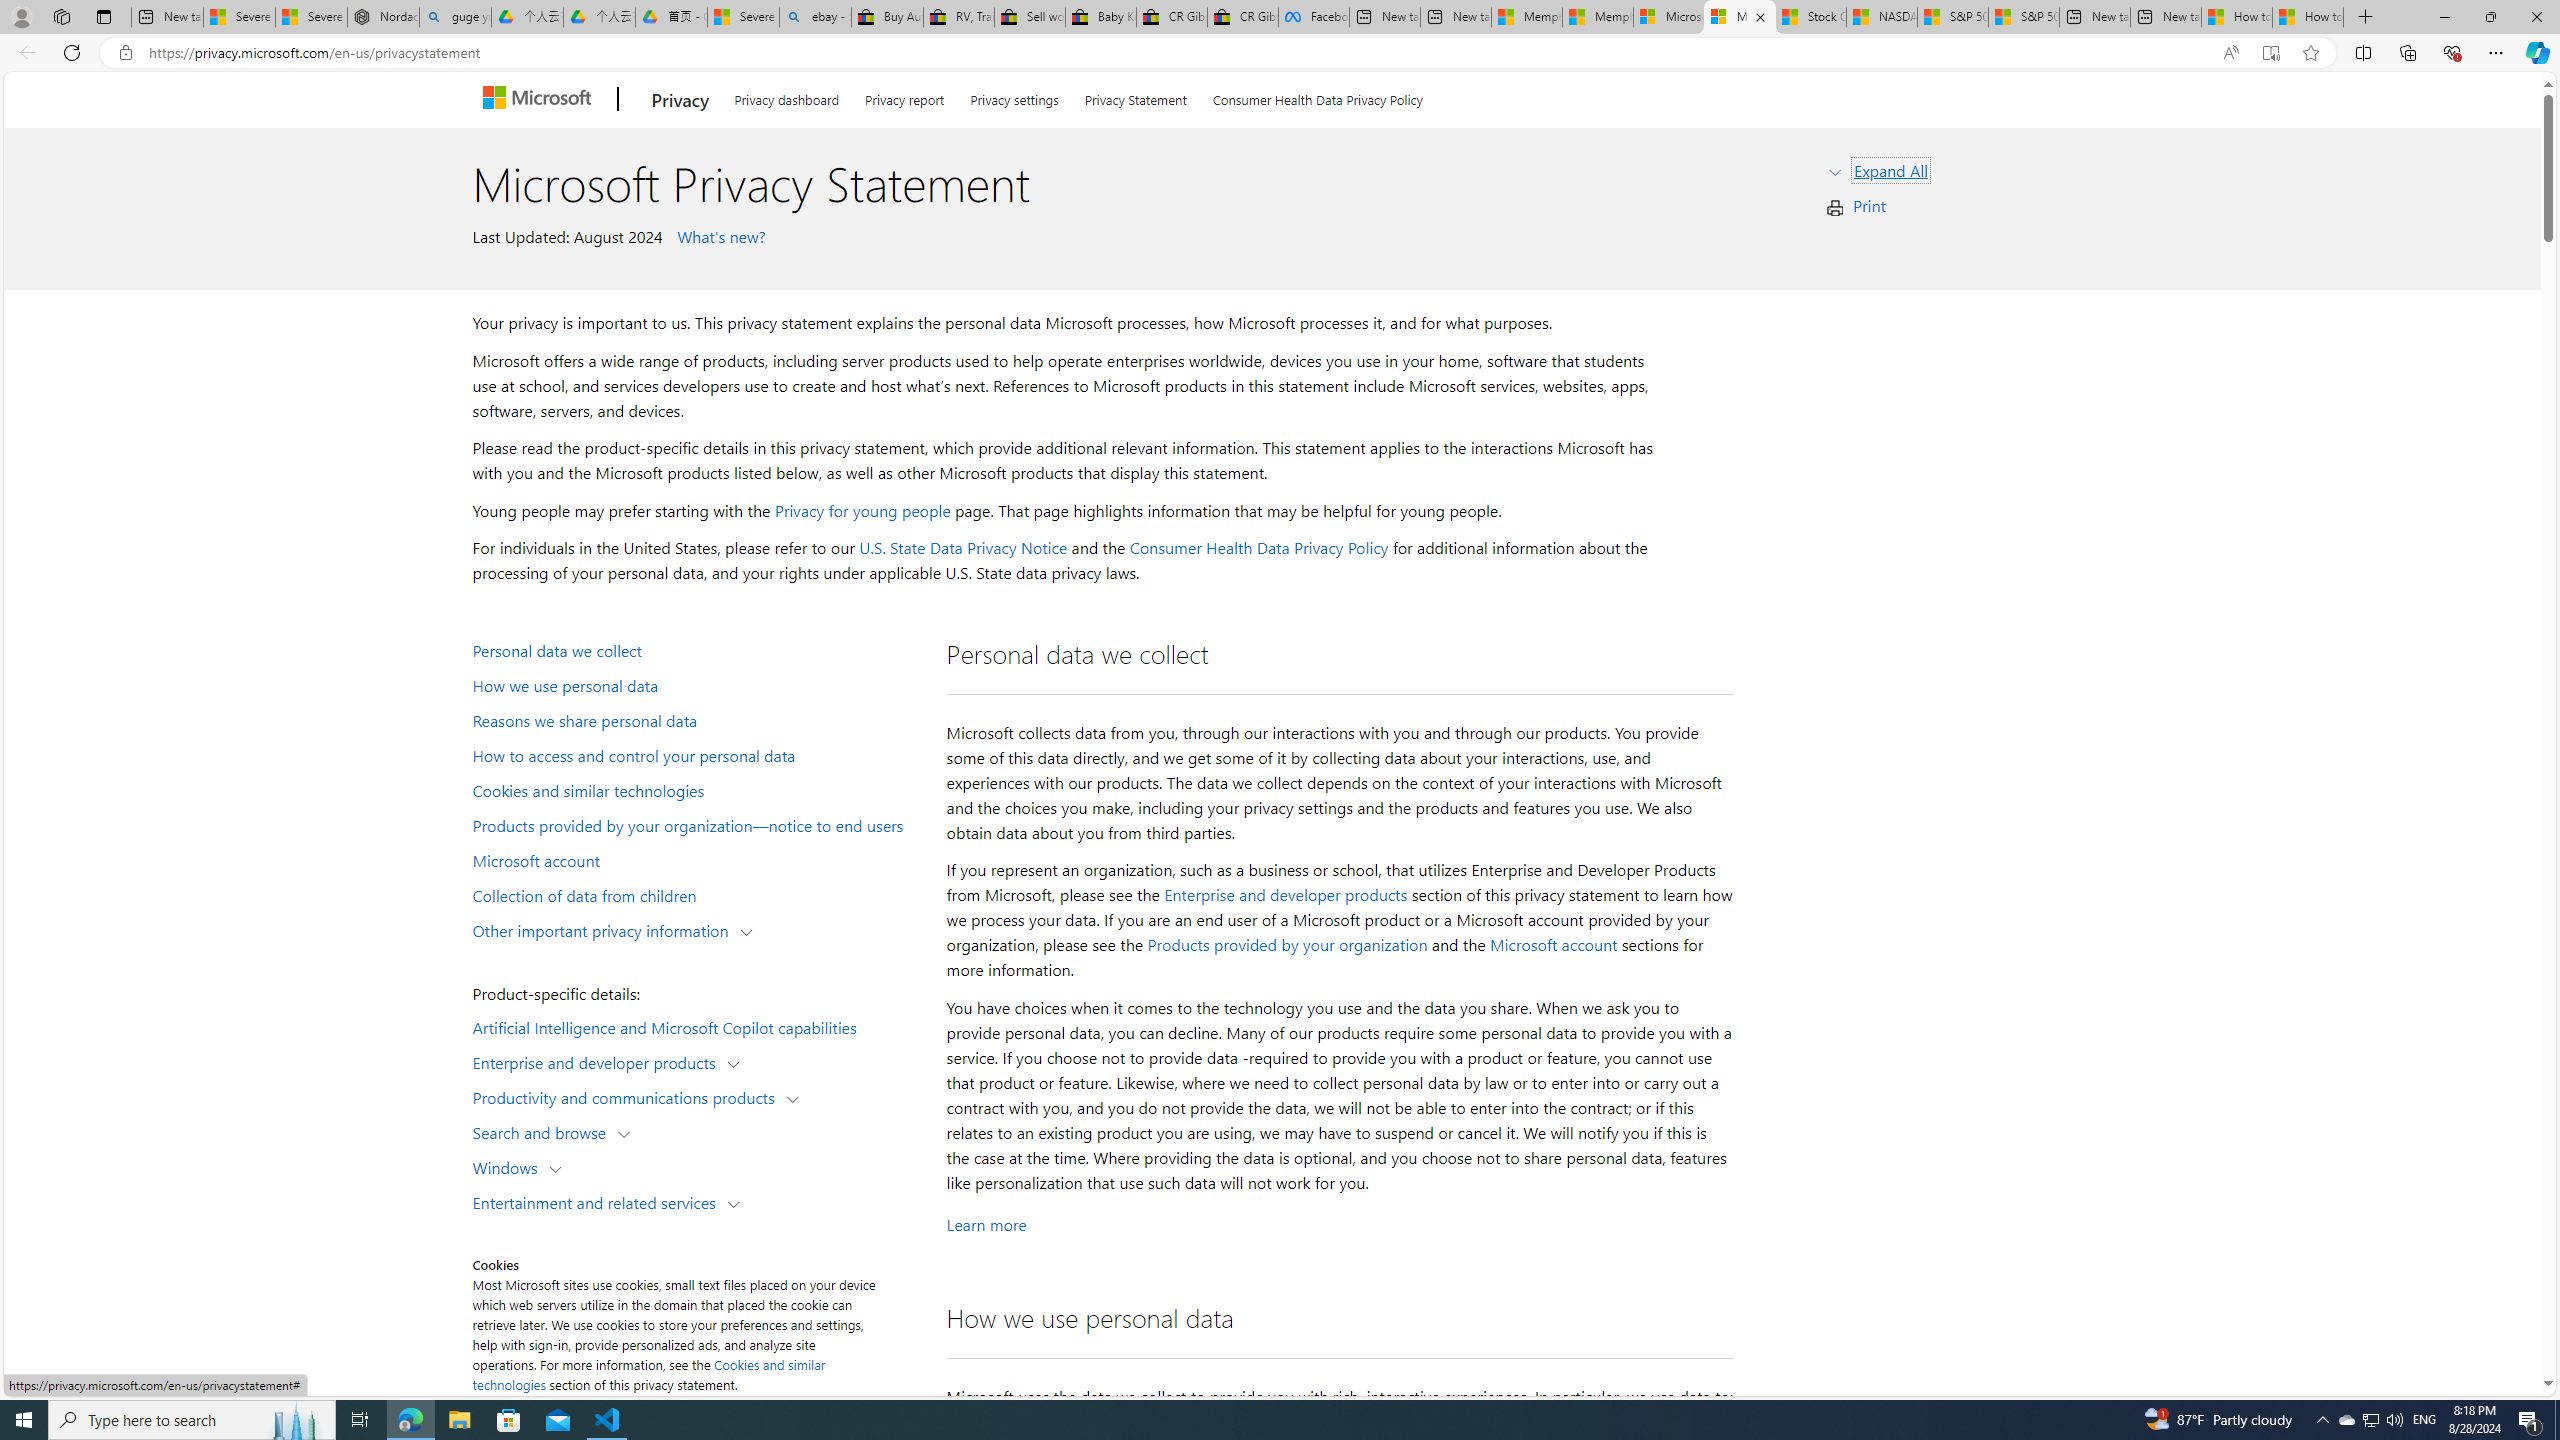 This screenshot has height=1440, width=2560. Describe the element at coordinates (2496, 52) in the screenshot. I see `Settings and more (Alt+F)` at that location.